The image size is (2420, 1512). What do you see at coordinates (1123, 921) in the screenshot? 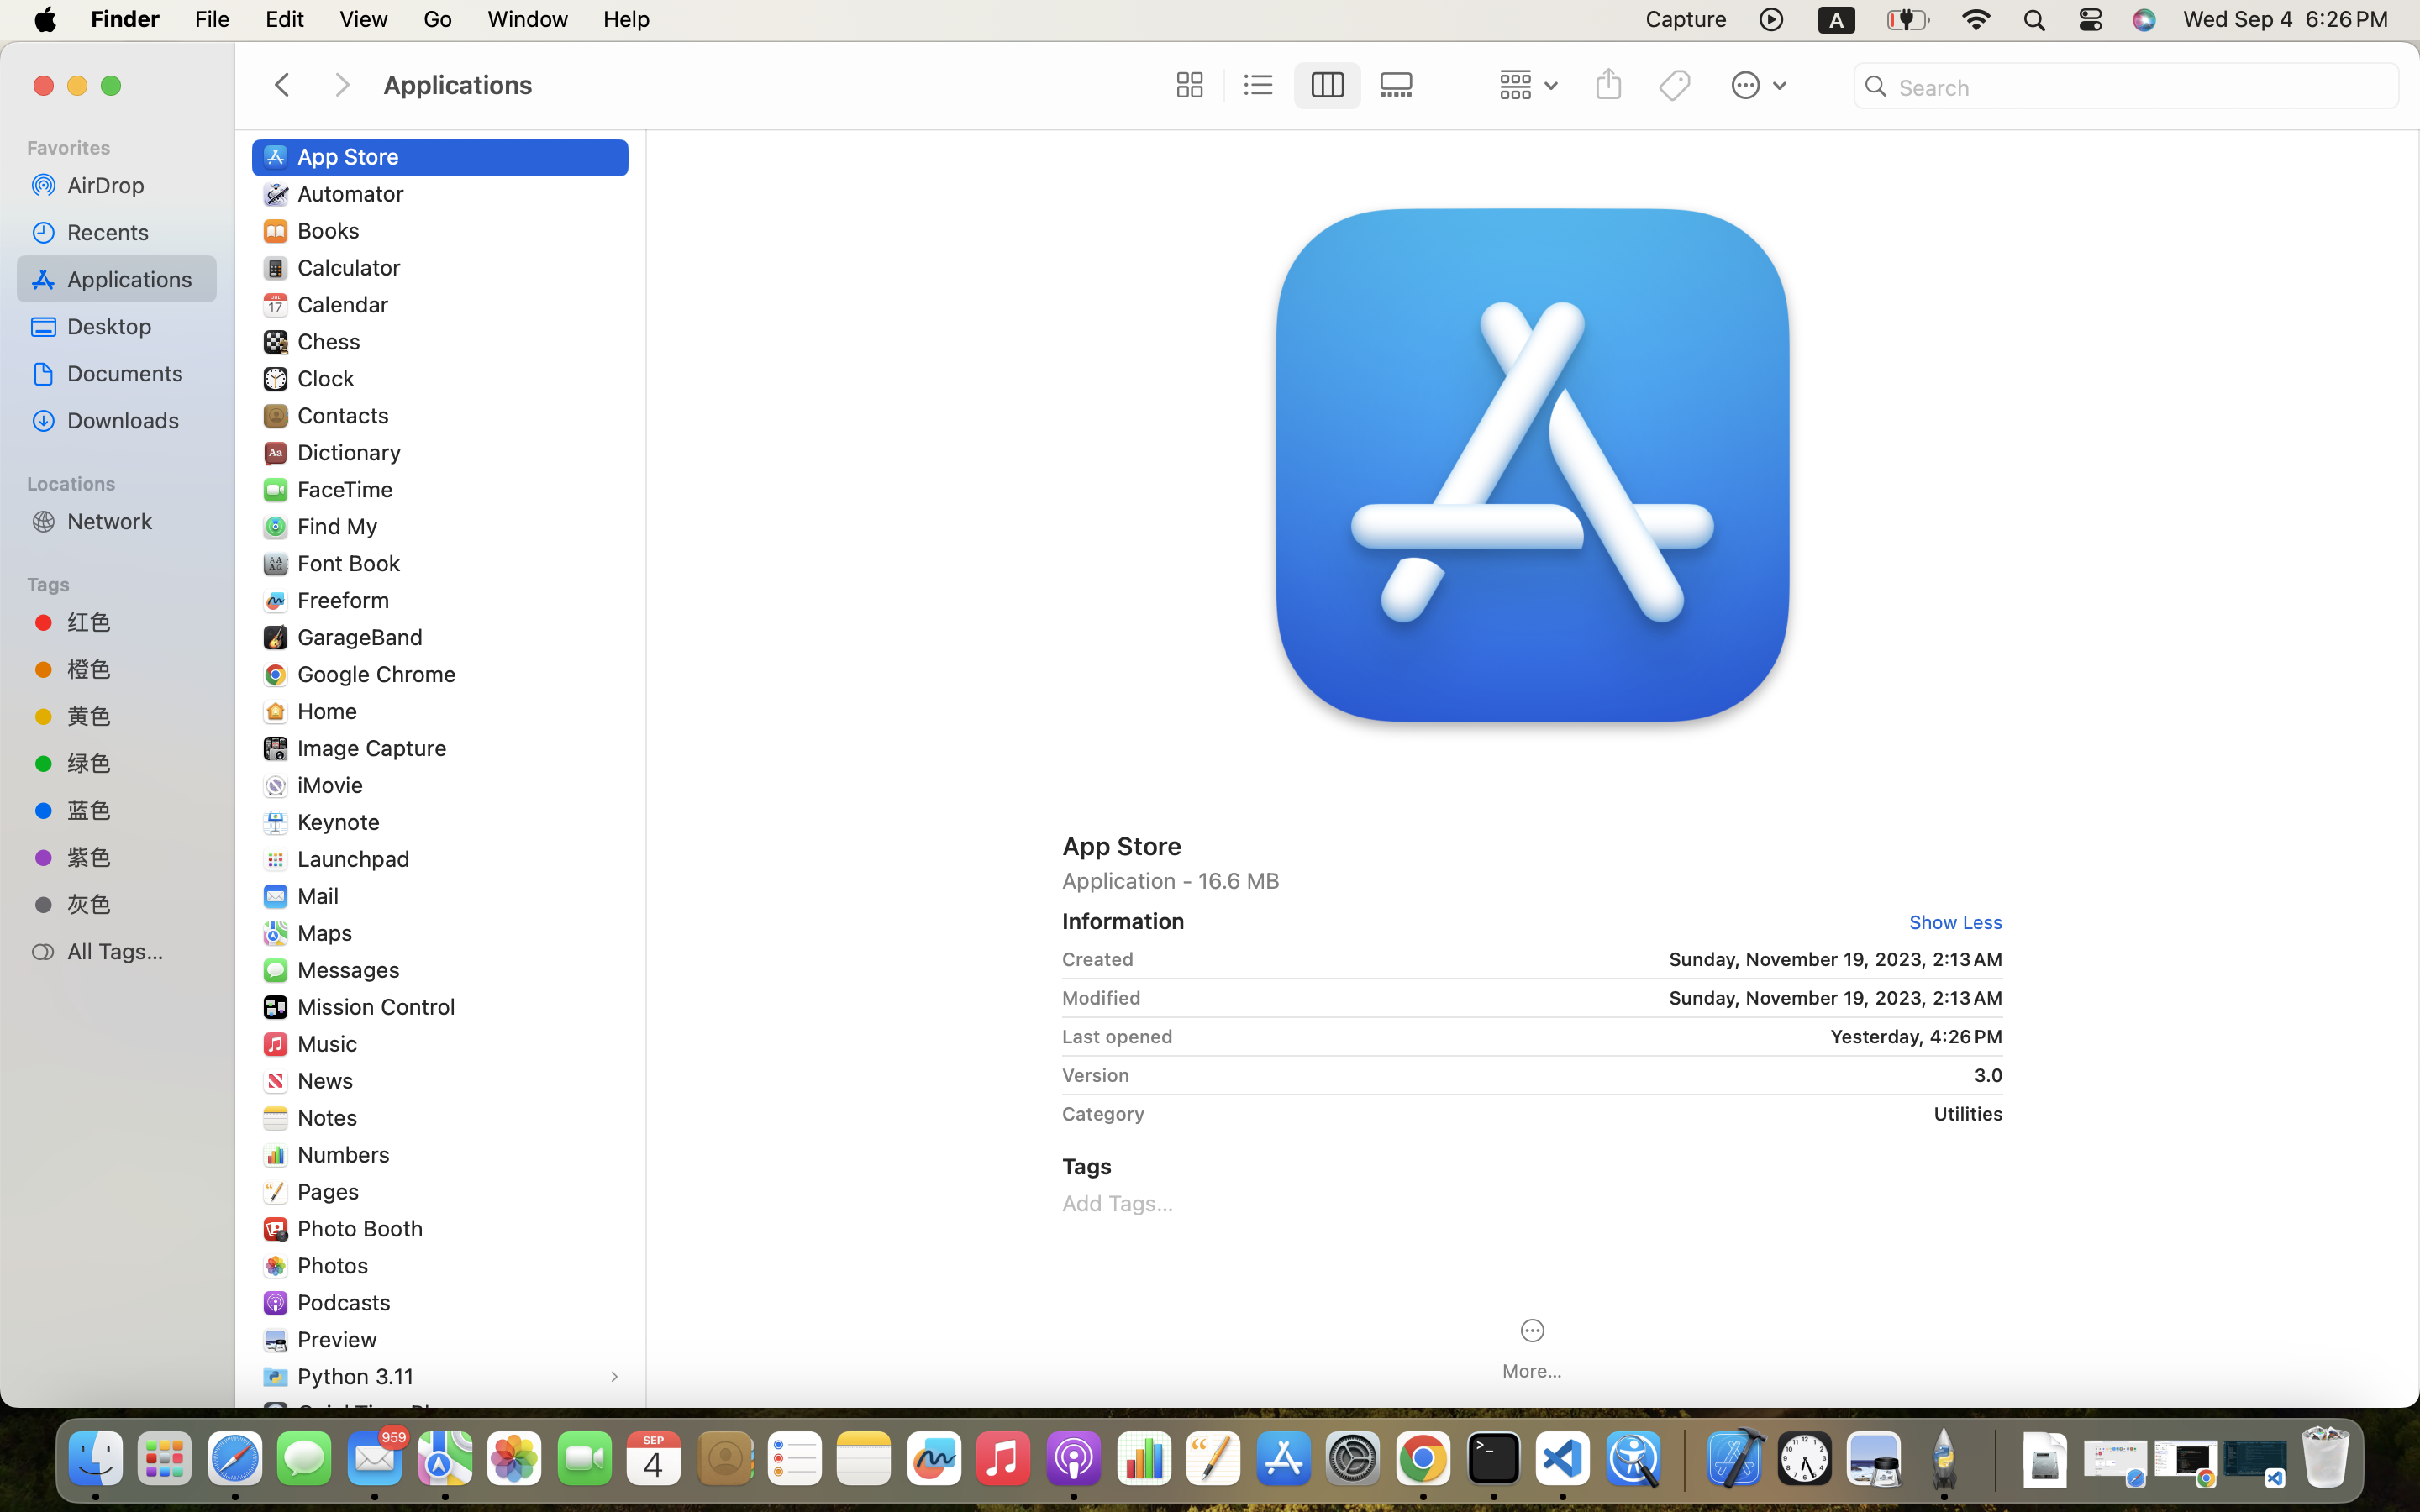
I see `Information` at bounding box center [1123, 921].